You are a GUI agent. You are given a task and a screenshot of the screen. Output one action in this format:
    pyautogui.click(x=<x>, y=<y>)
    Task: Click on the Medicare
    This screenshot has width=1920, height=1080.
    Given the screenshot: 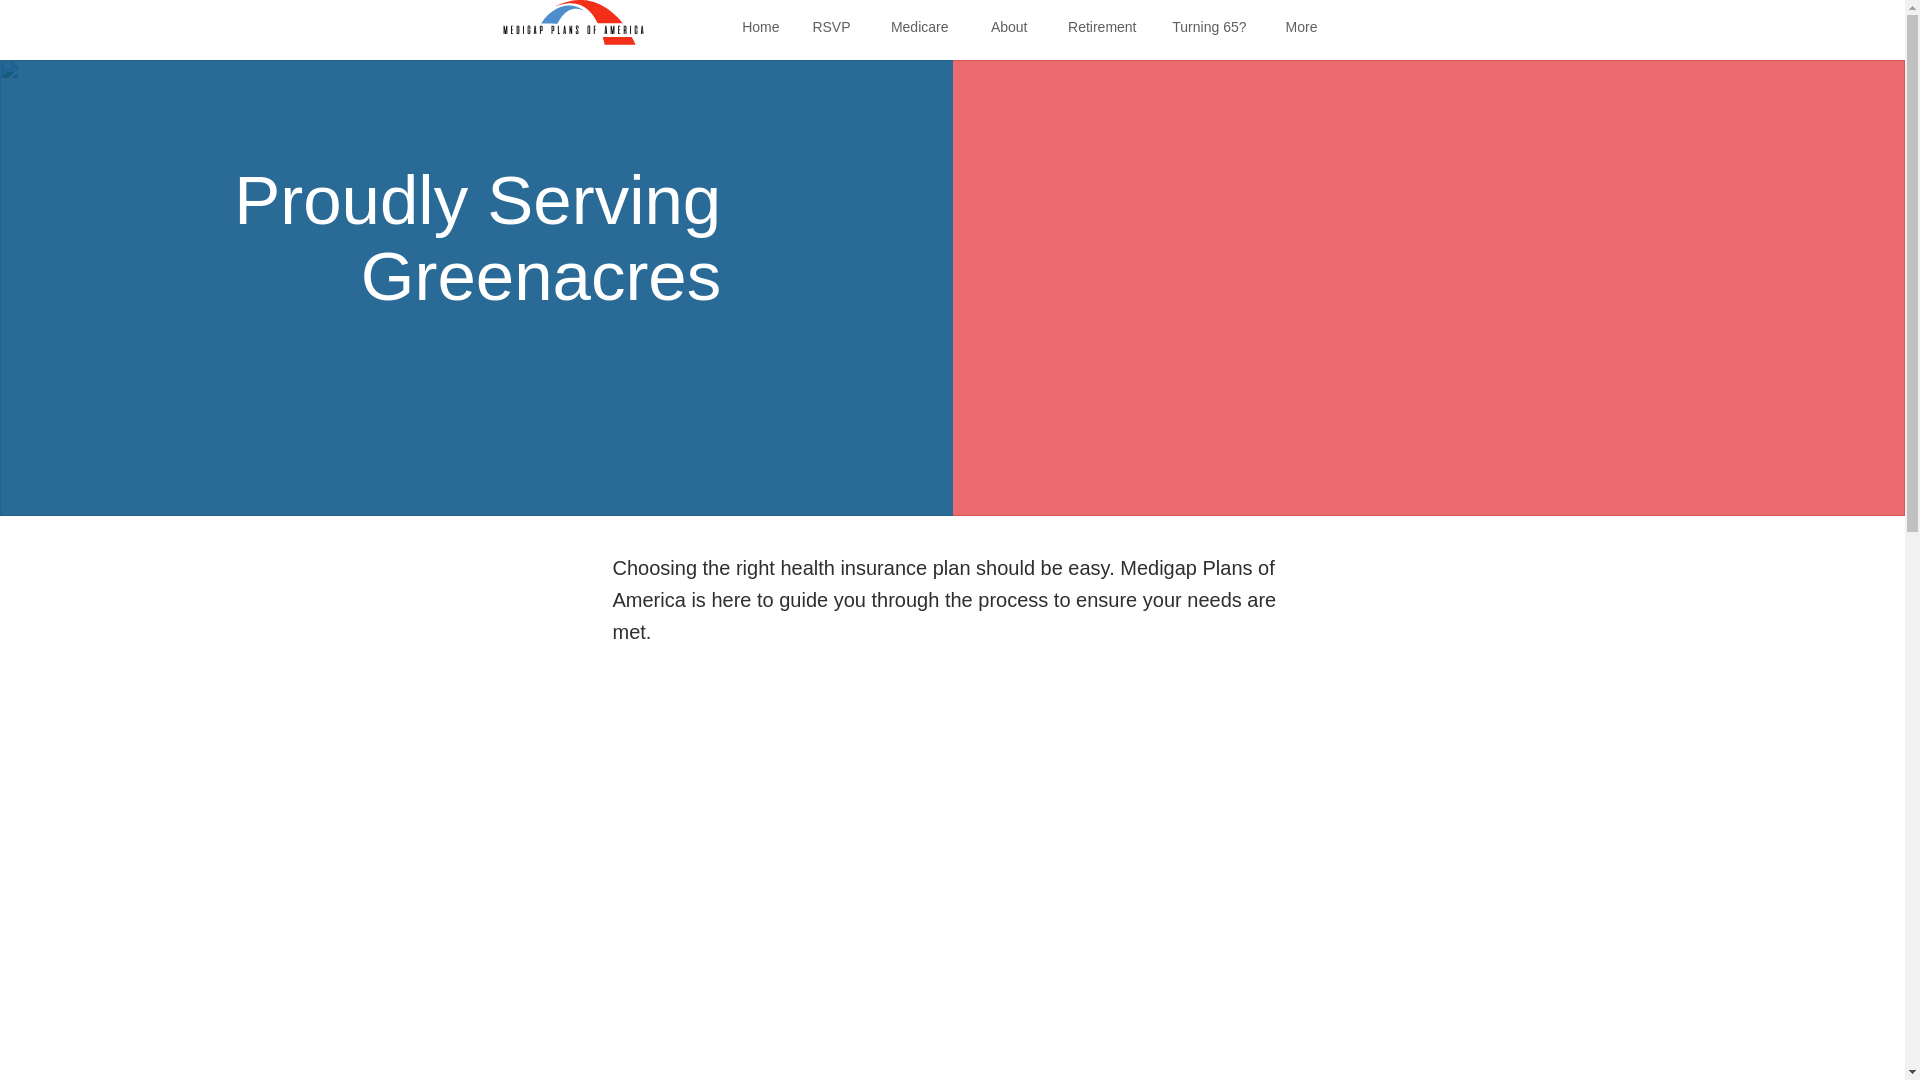 What is the action you would take?
    pyautogui.click(x=914, y=27)
    